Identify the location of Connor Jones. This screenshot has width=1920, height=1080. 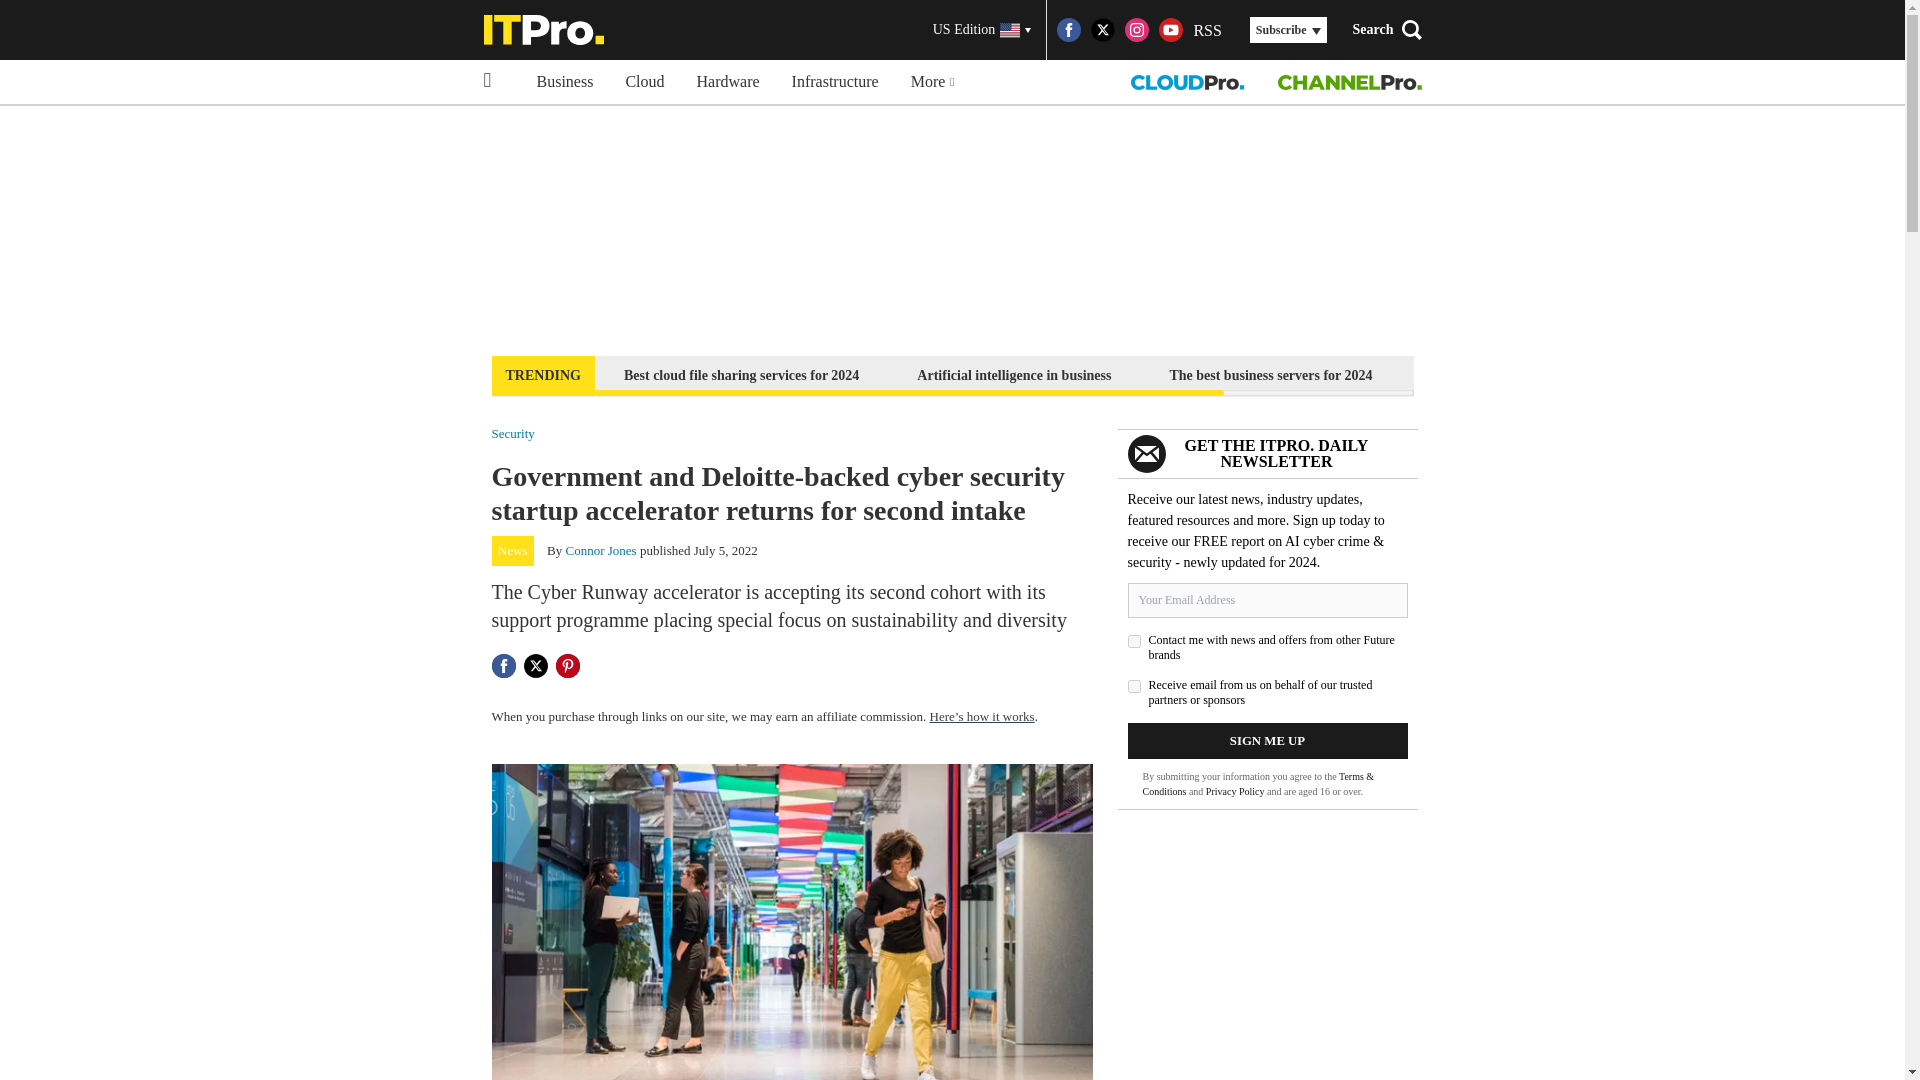
(602, 550).